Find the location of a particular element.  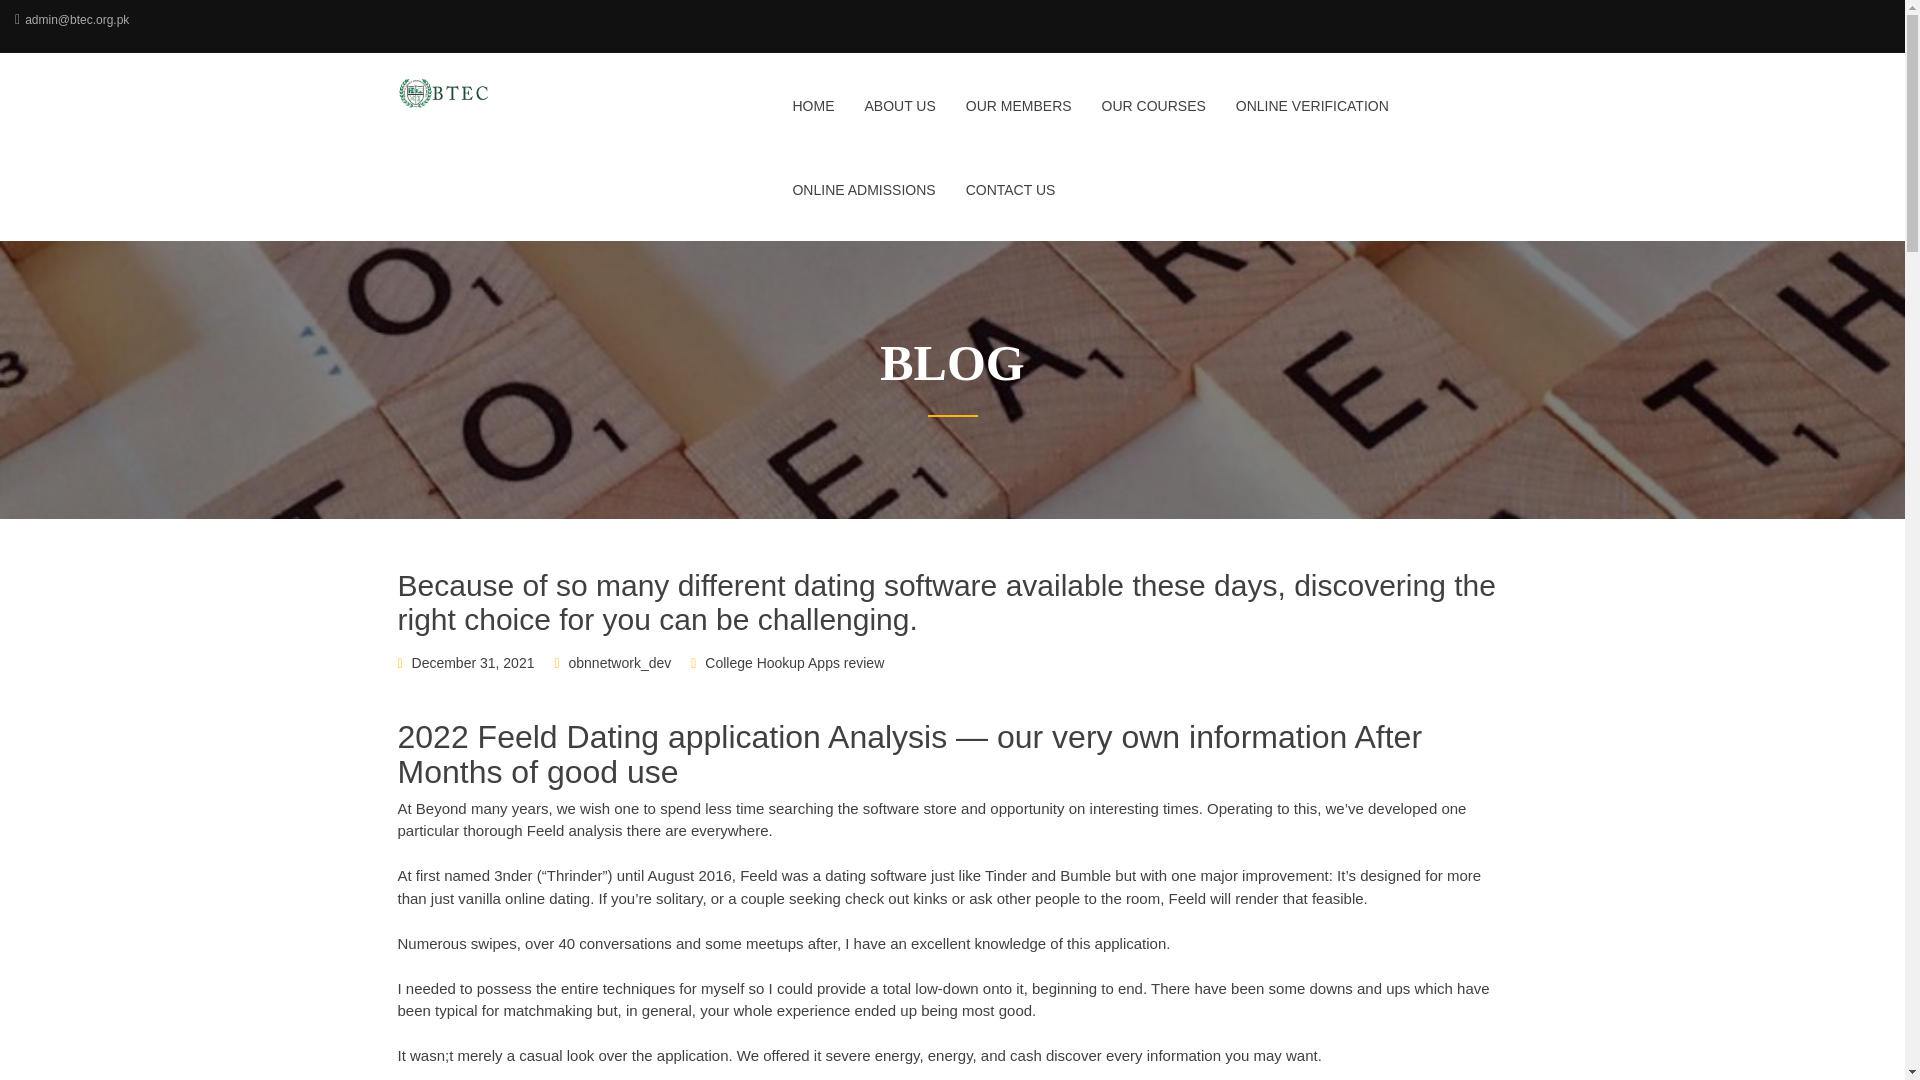

OUR COURSES is located at coordinates (1154, 118).